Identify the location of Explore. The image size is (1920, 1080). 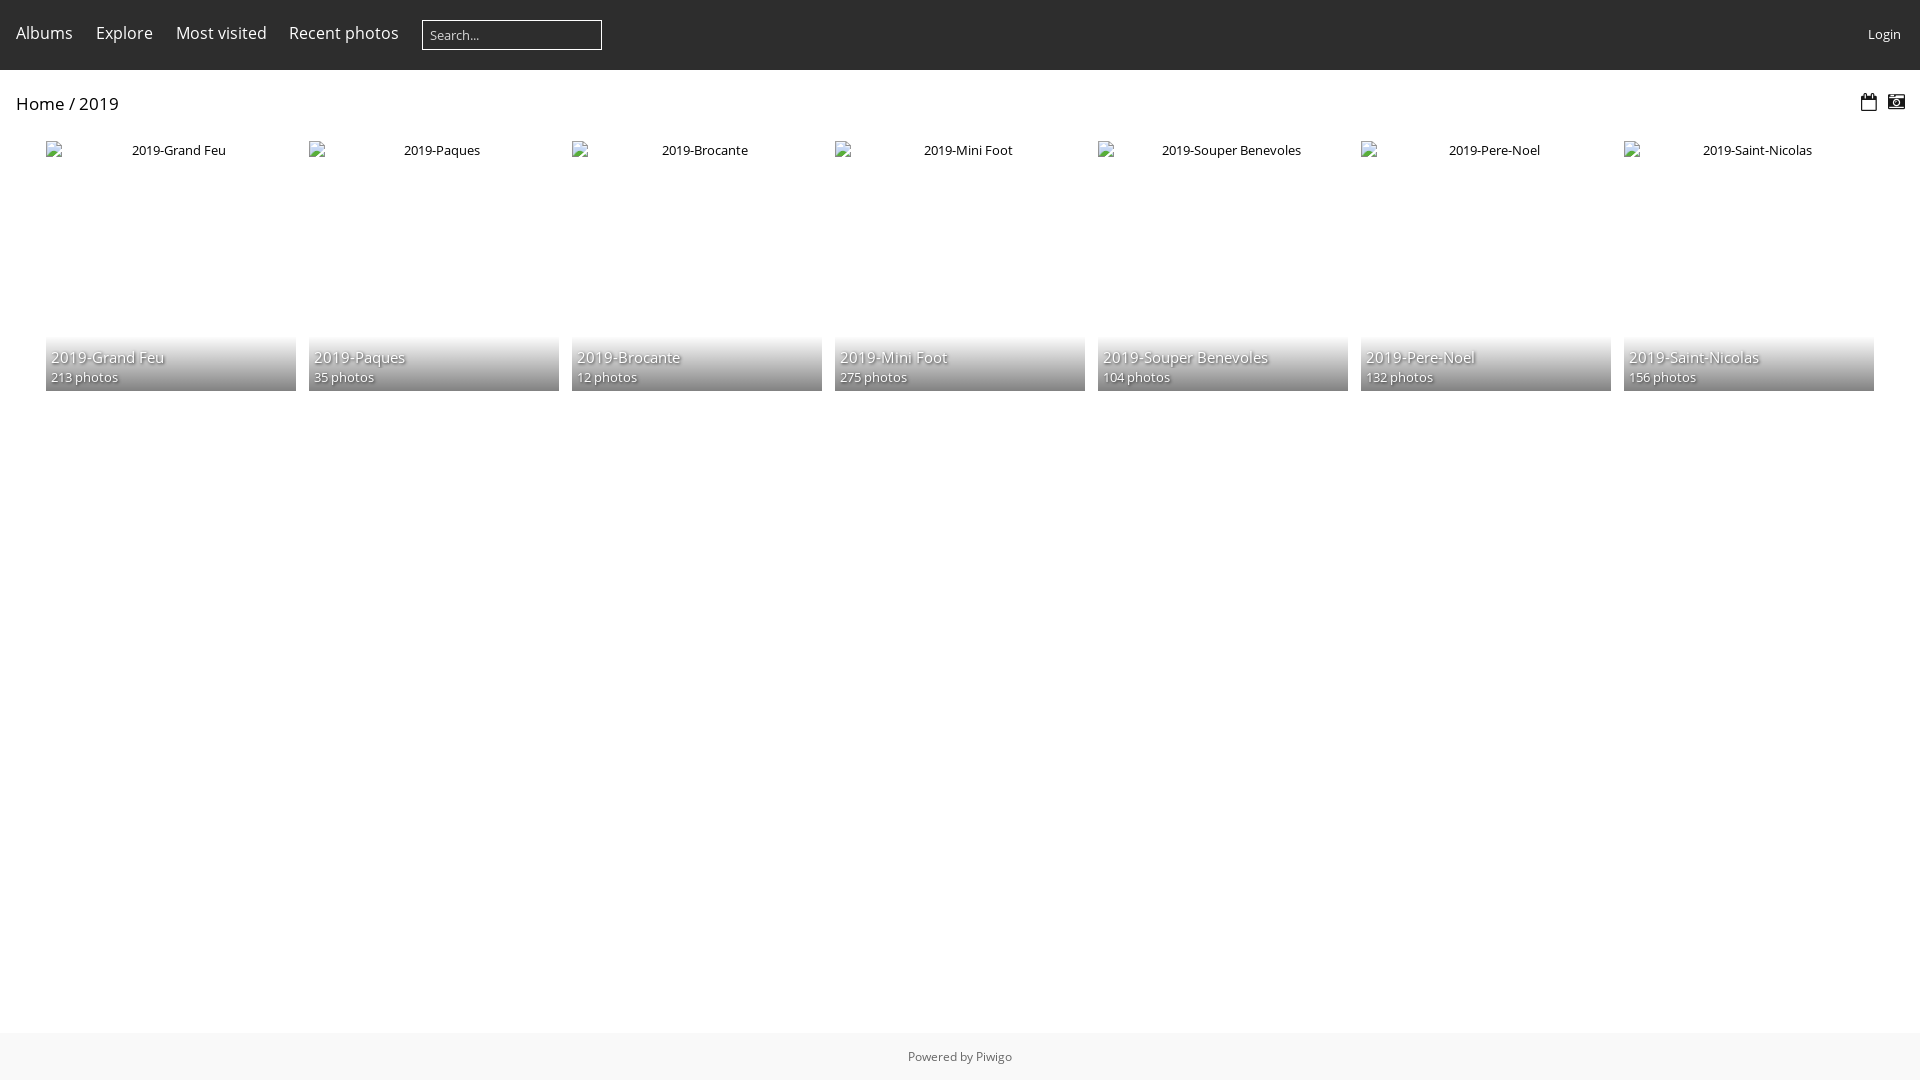
(124, 33).